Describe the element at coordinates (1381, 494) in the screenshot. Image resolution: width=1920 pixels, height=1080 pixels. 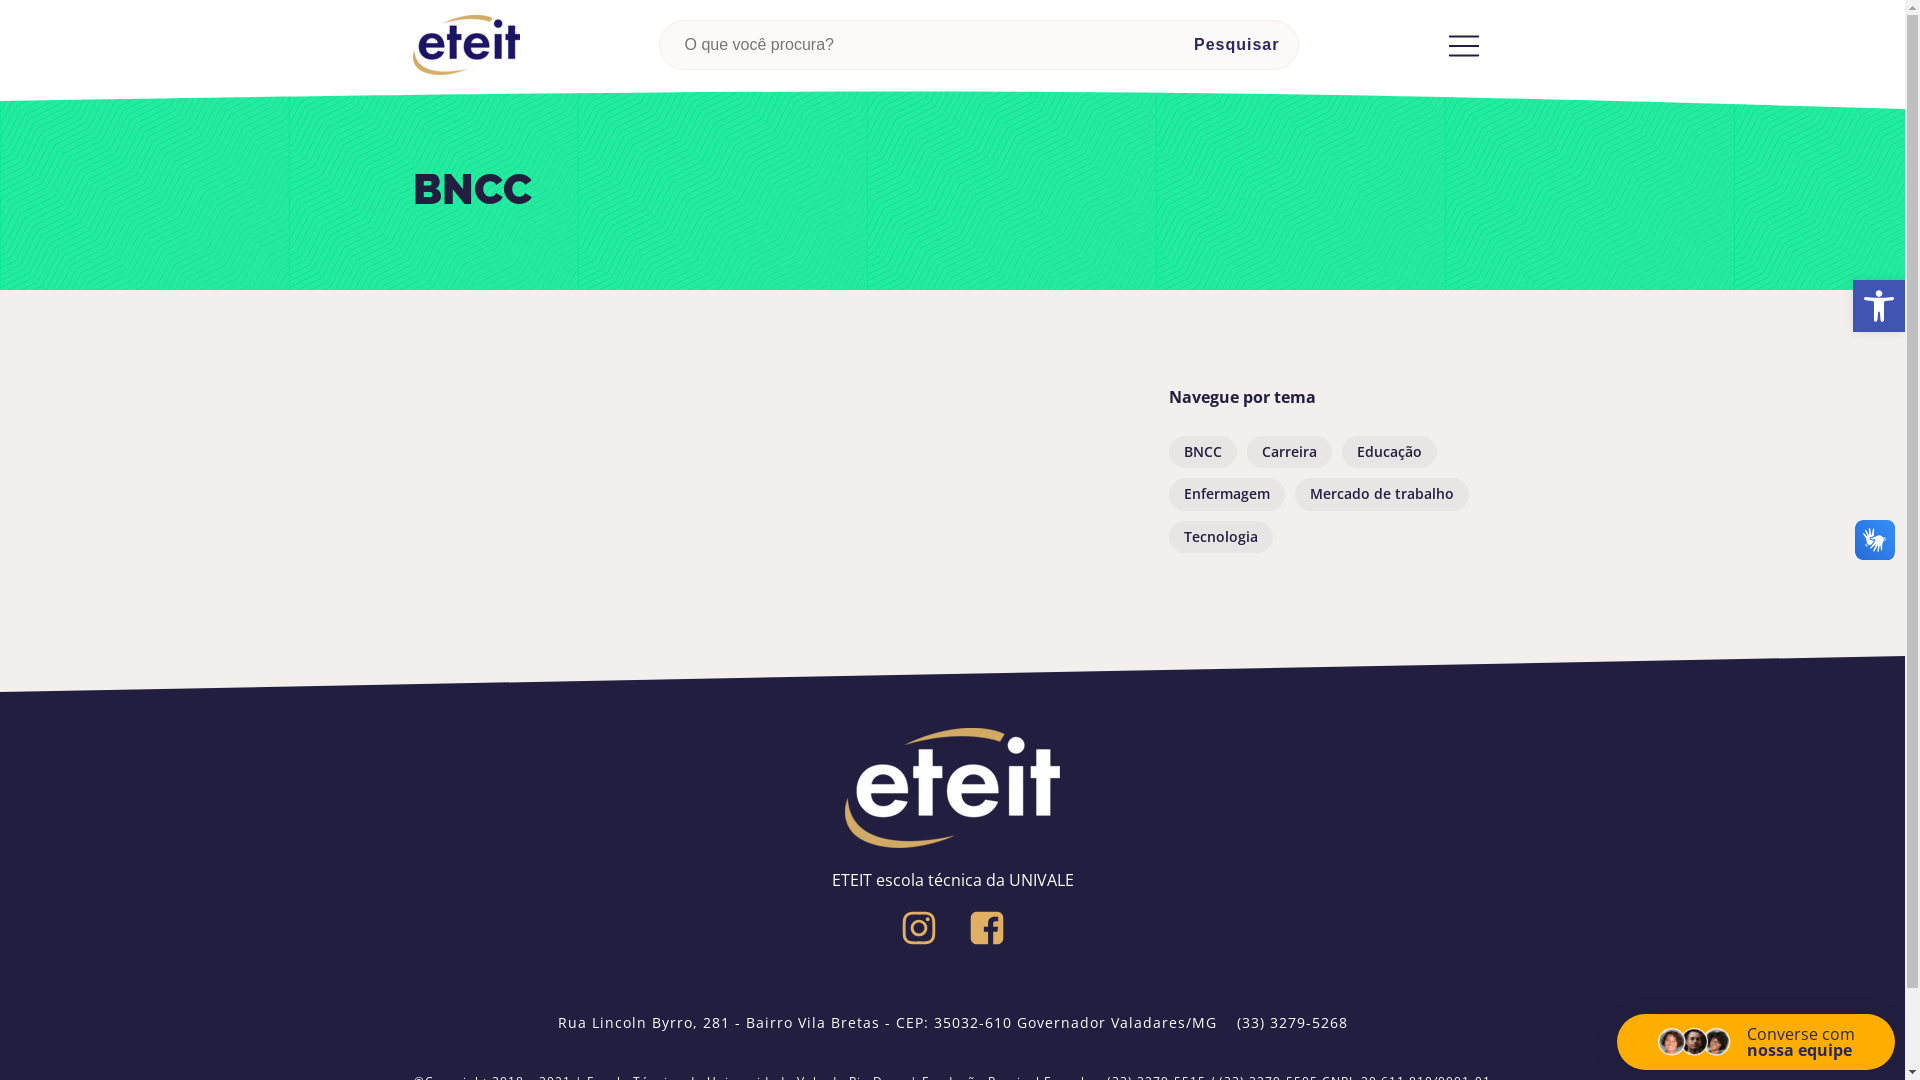
I see `Mercado de trabalho` at that location.